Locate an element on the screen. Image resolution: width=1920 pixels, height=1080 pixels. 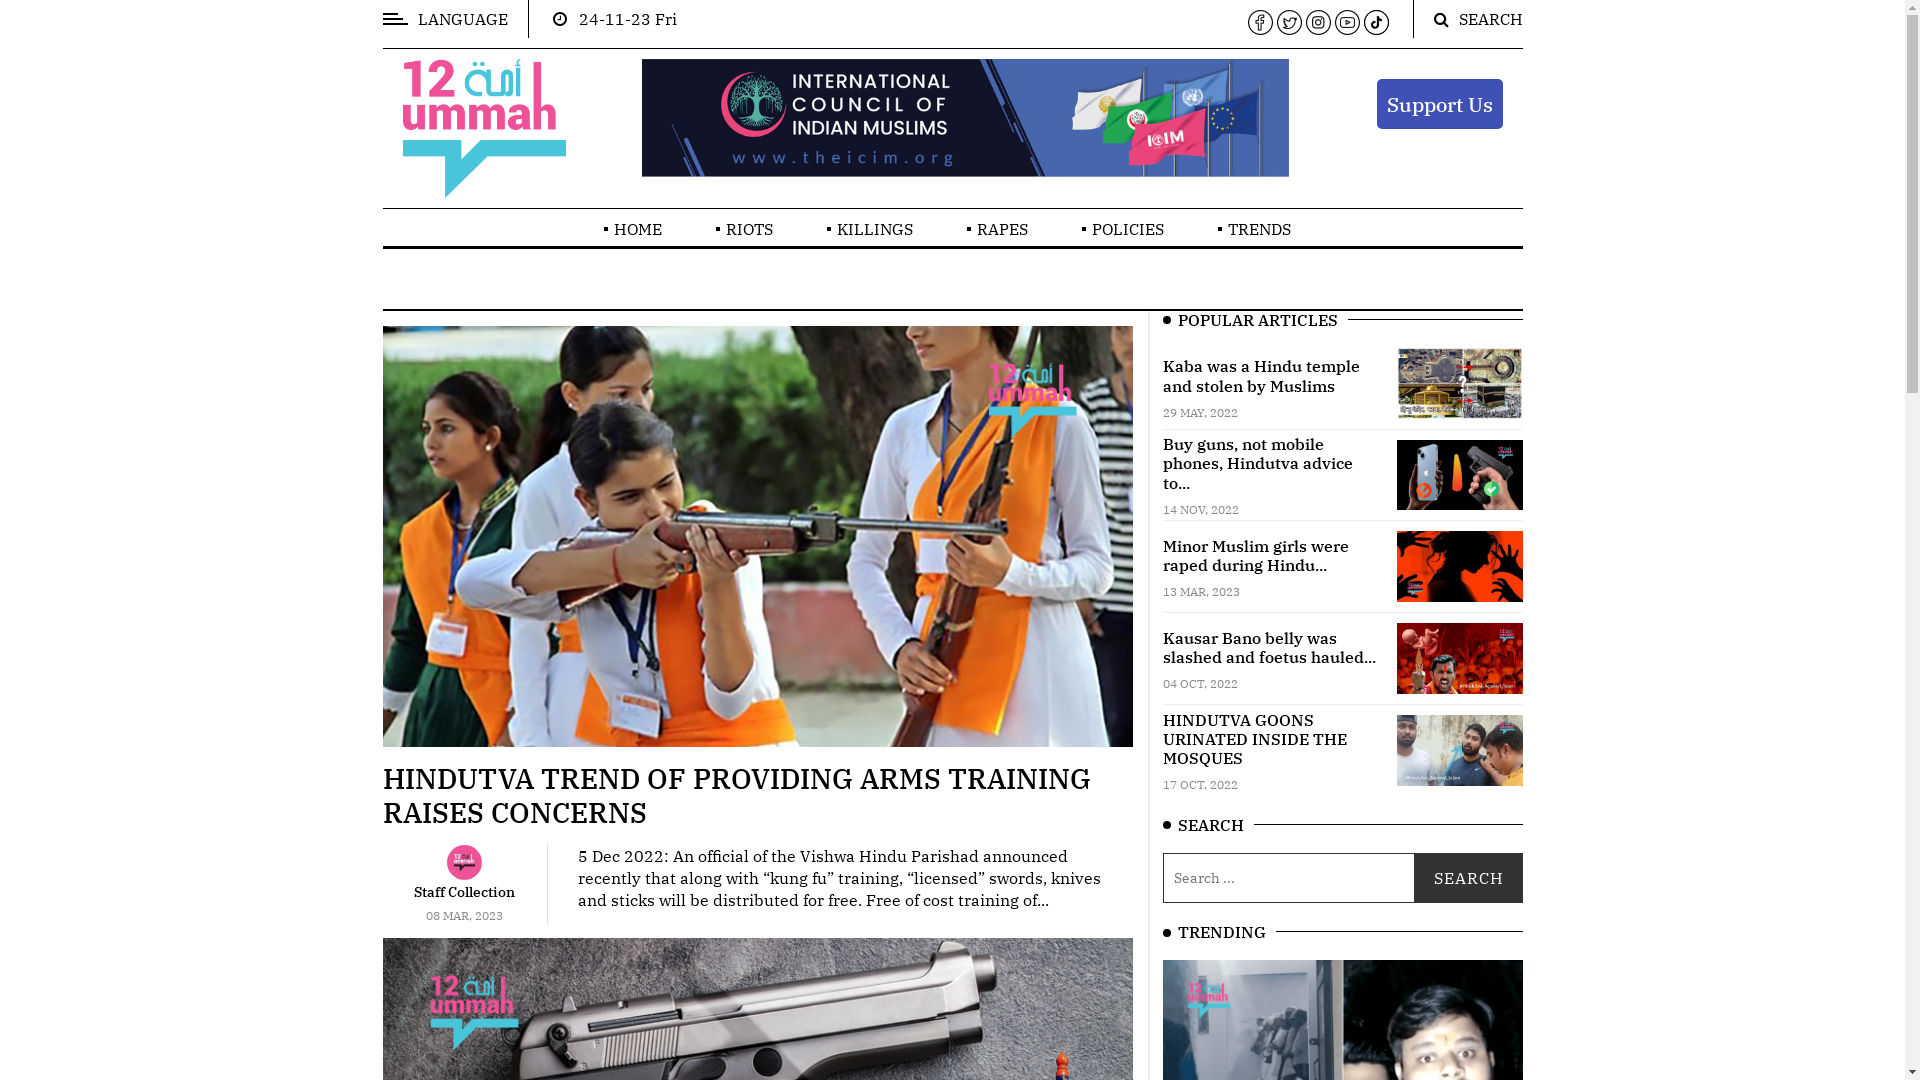
Minor Muslim girls were raped during Hindu... is located at coordinates (1255, 556).